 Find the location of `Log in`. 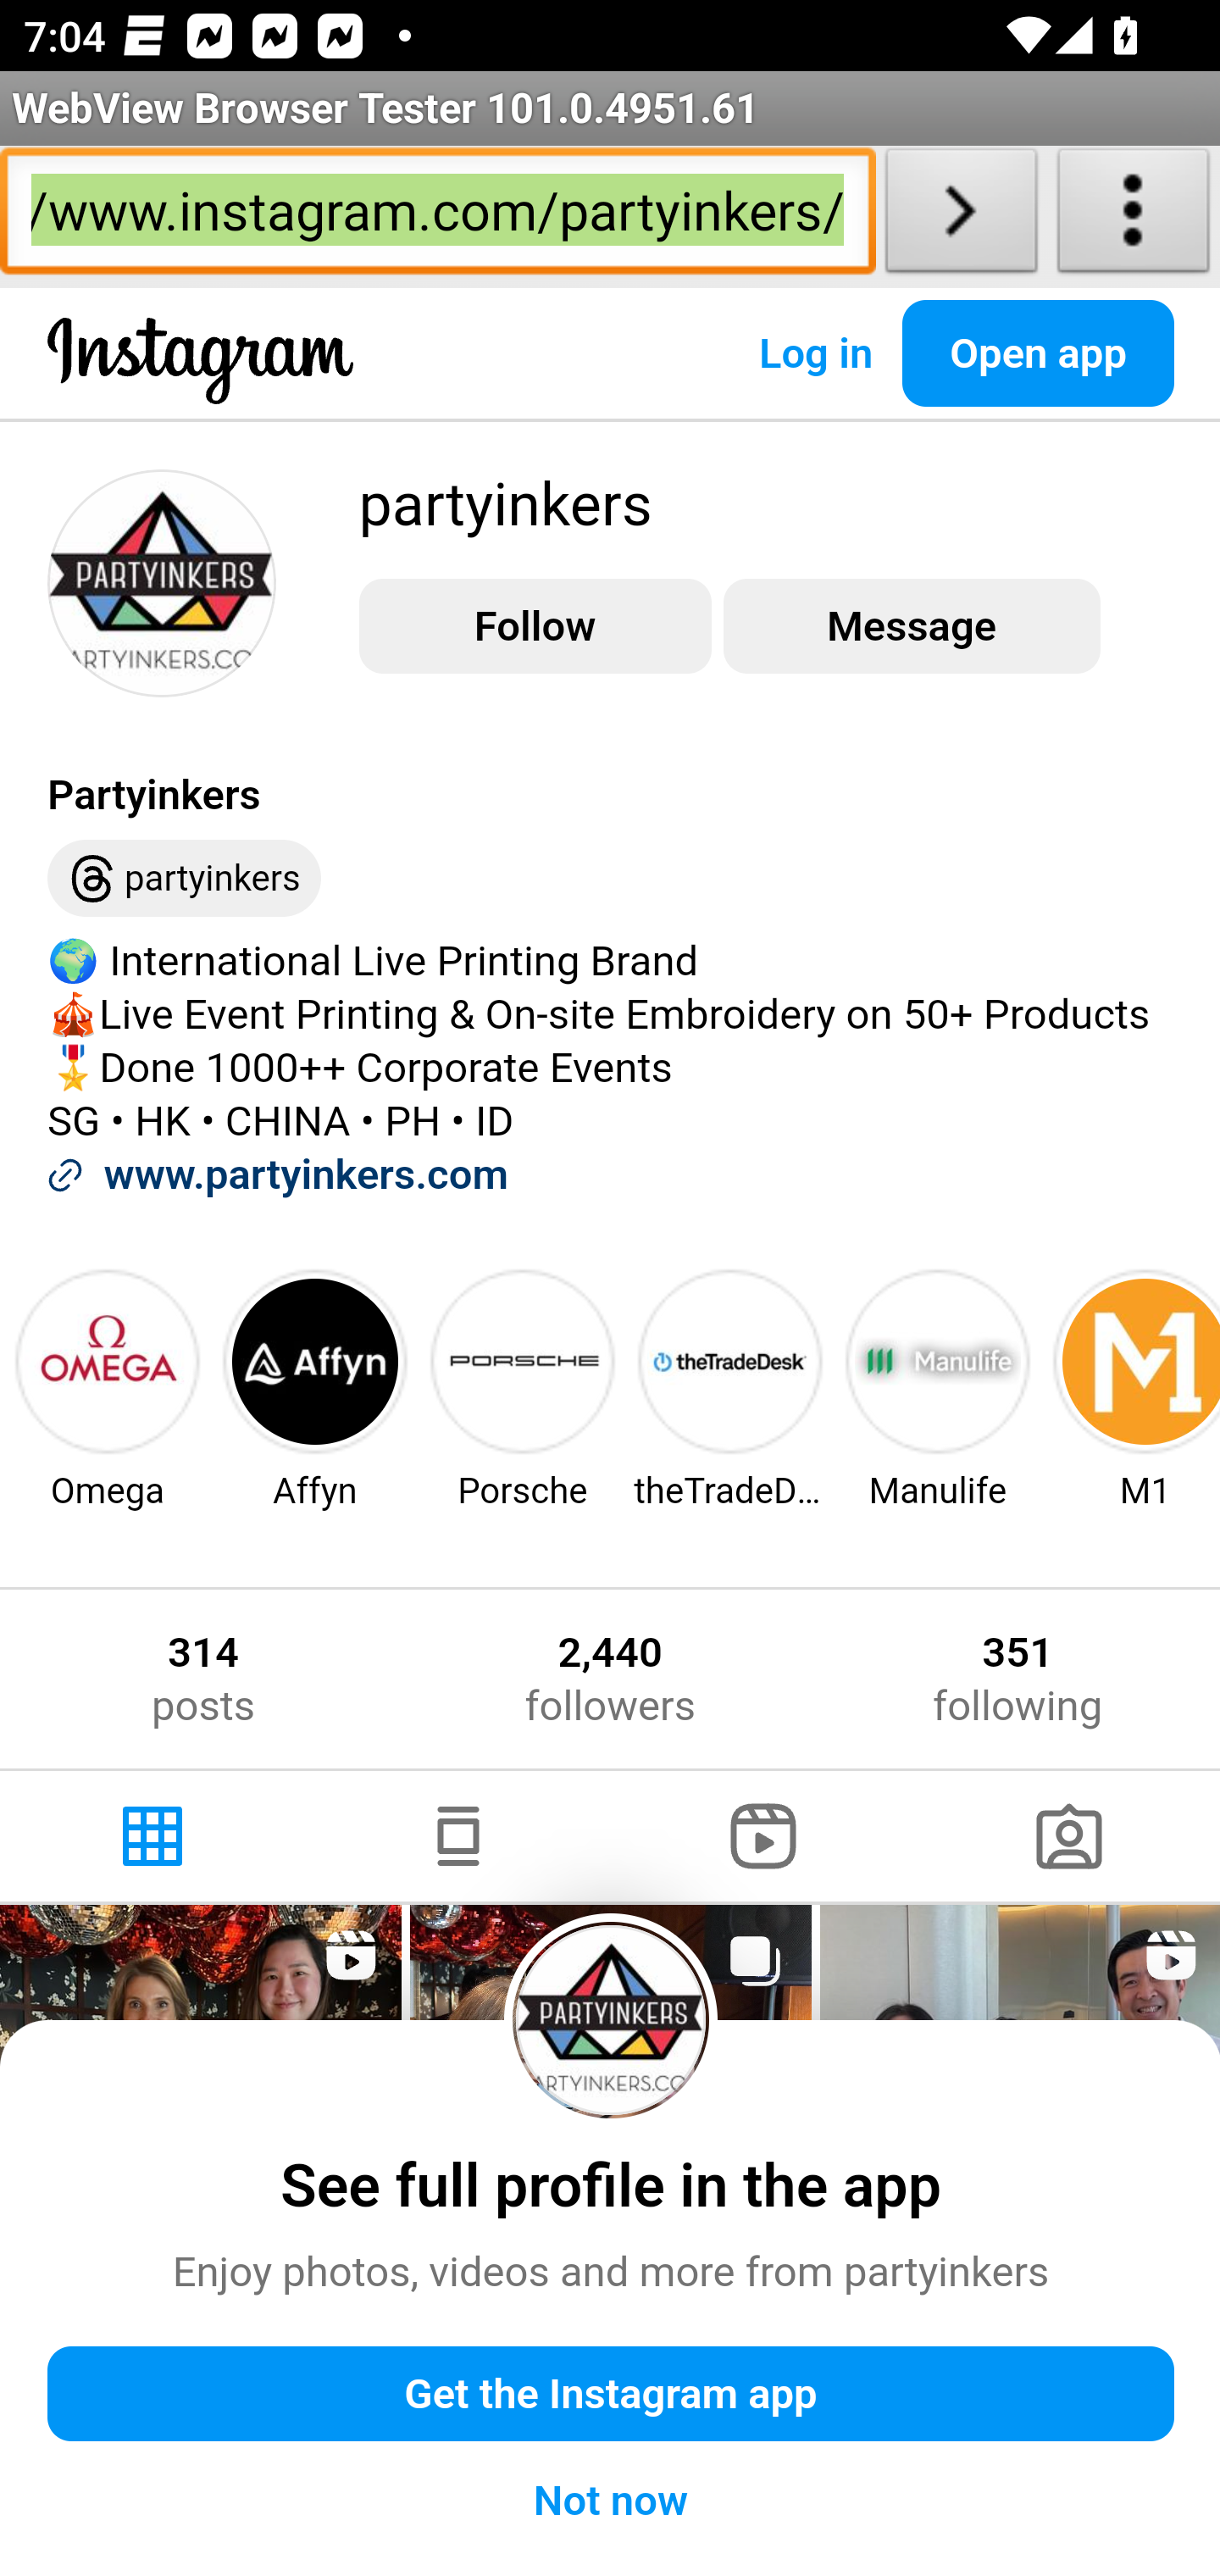

Log in is located at coordinates (815, 353).